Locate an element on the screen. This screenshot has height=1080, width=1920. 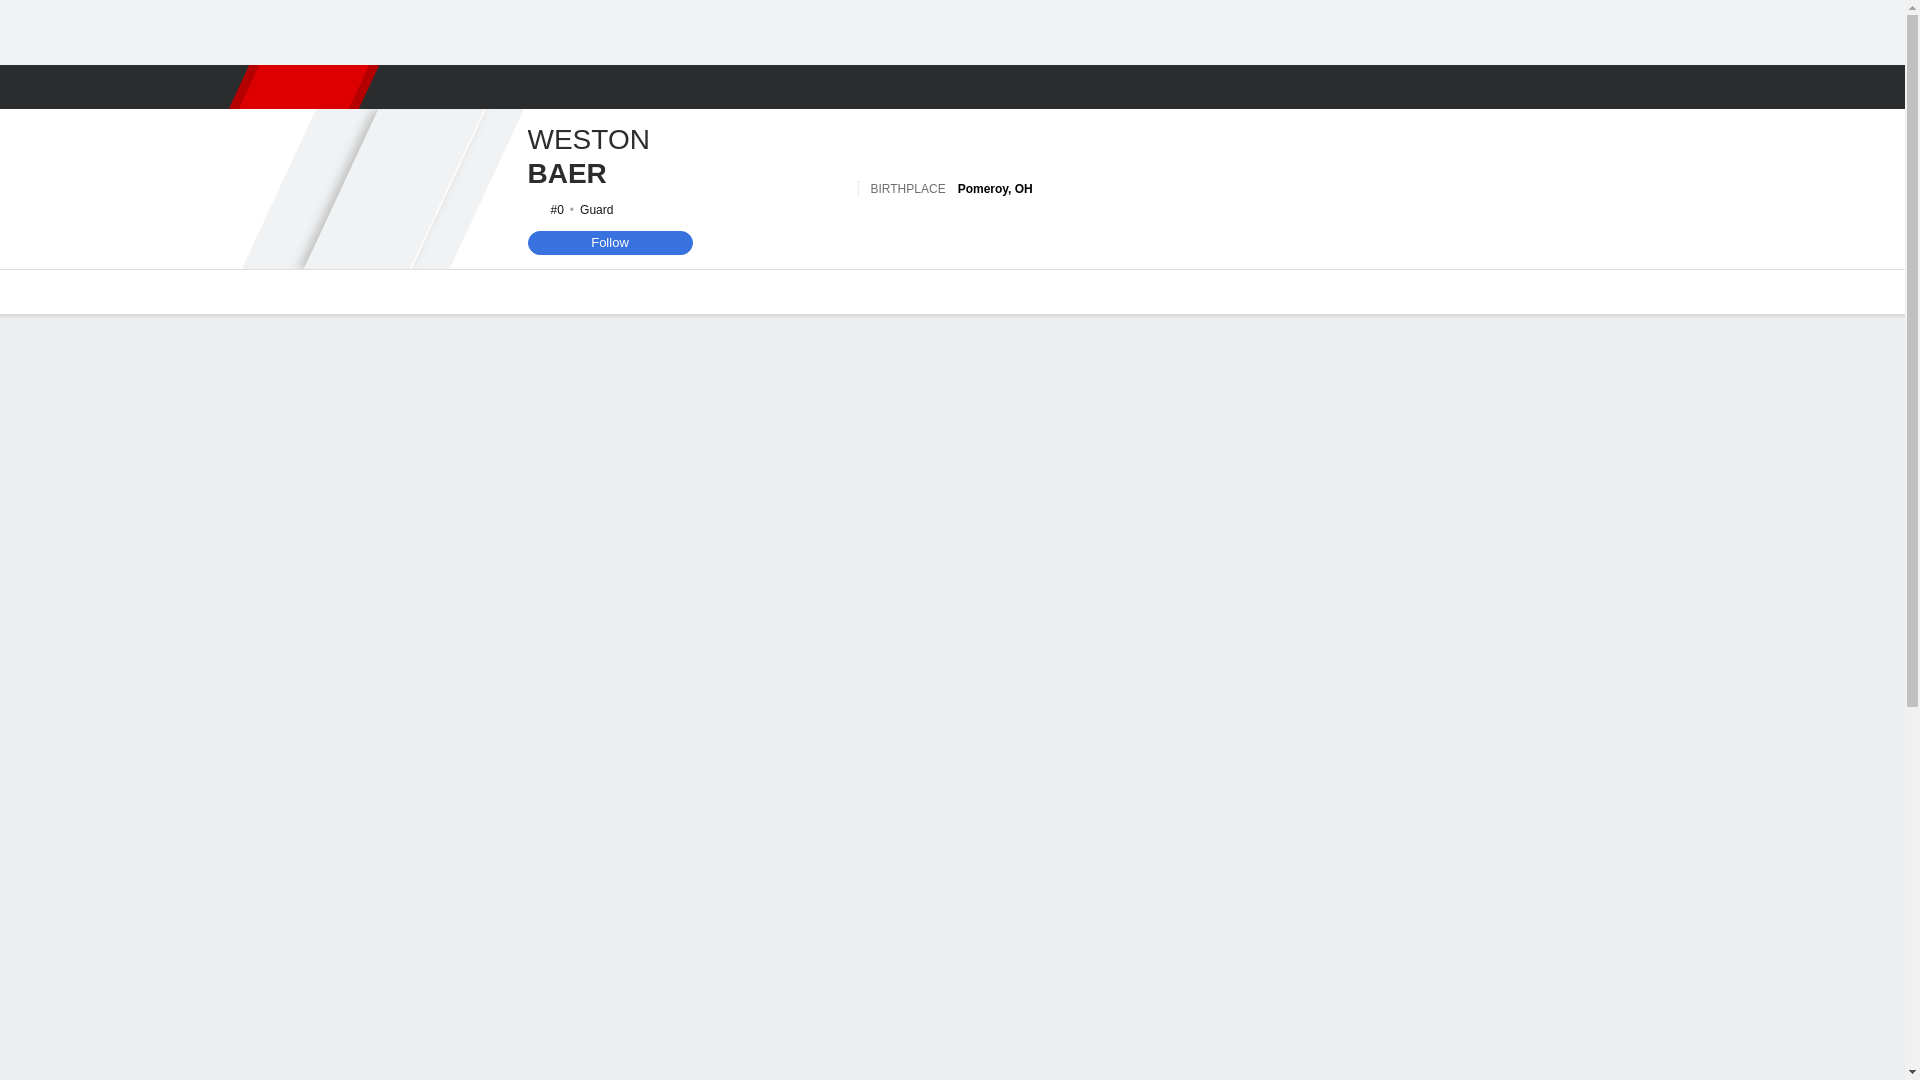
Follow is located at coordinates (610, 242).